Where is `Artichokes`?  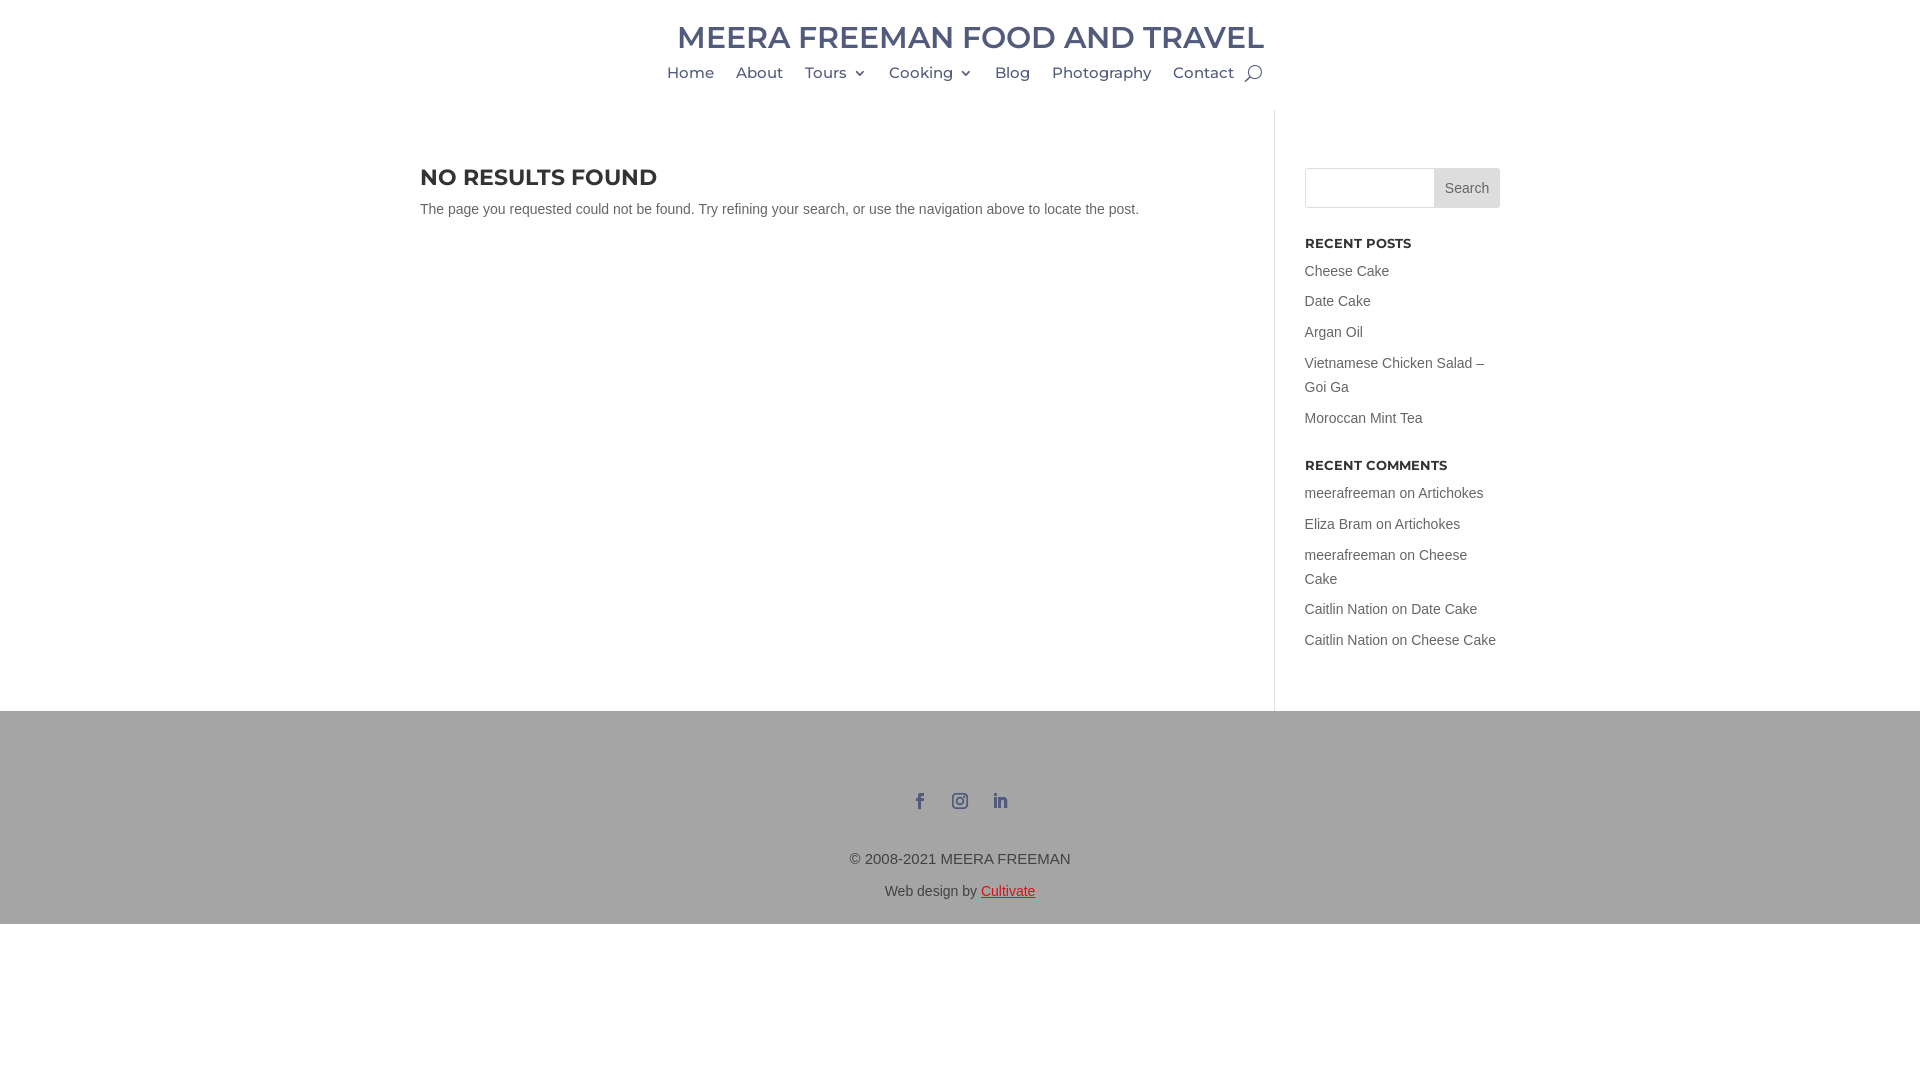 Artichokes is located at coordinates (1450, 493).